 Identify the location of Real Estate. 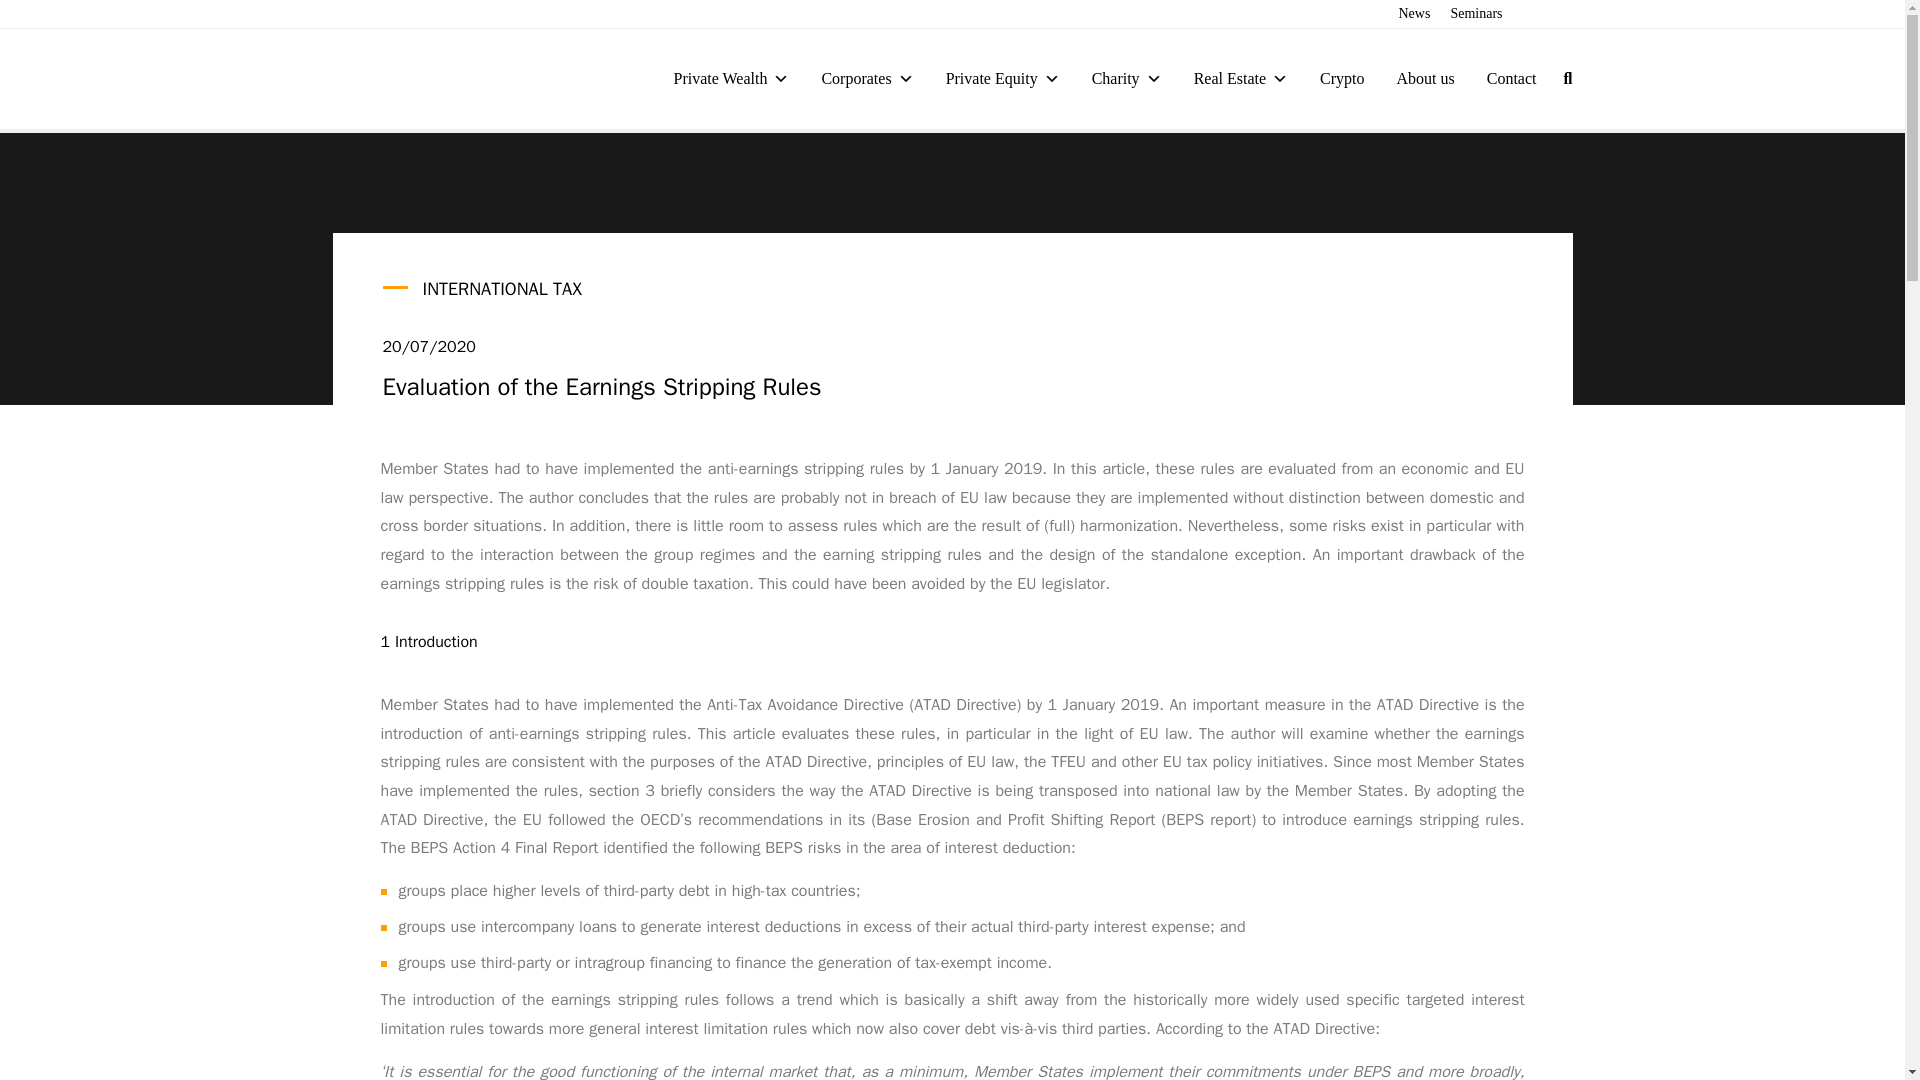
(1240, 78).